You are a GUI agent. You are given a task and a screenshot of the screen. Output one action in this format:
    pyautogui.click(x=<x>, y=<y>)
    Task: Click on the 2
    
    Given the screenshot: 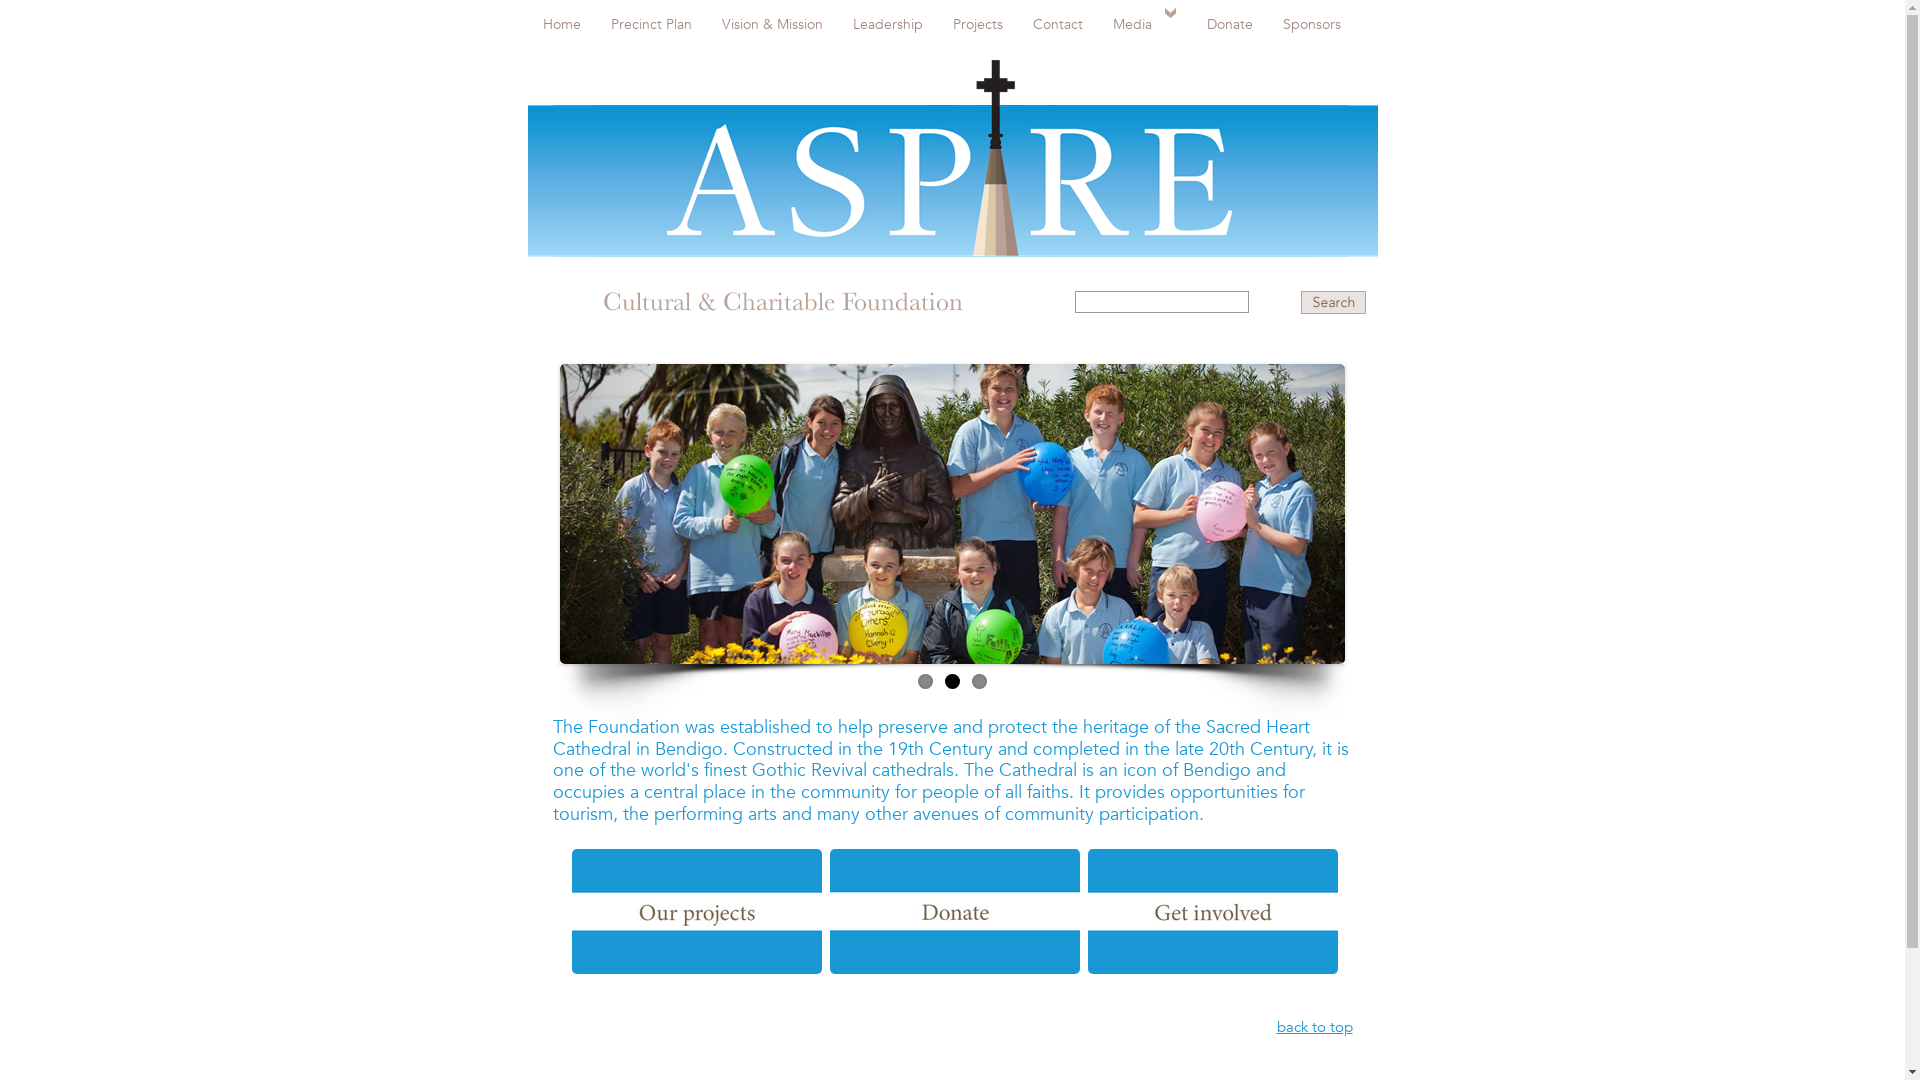 What is the action you would take?
    pyautogui.click(x=952, y=682)
    